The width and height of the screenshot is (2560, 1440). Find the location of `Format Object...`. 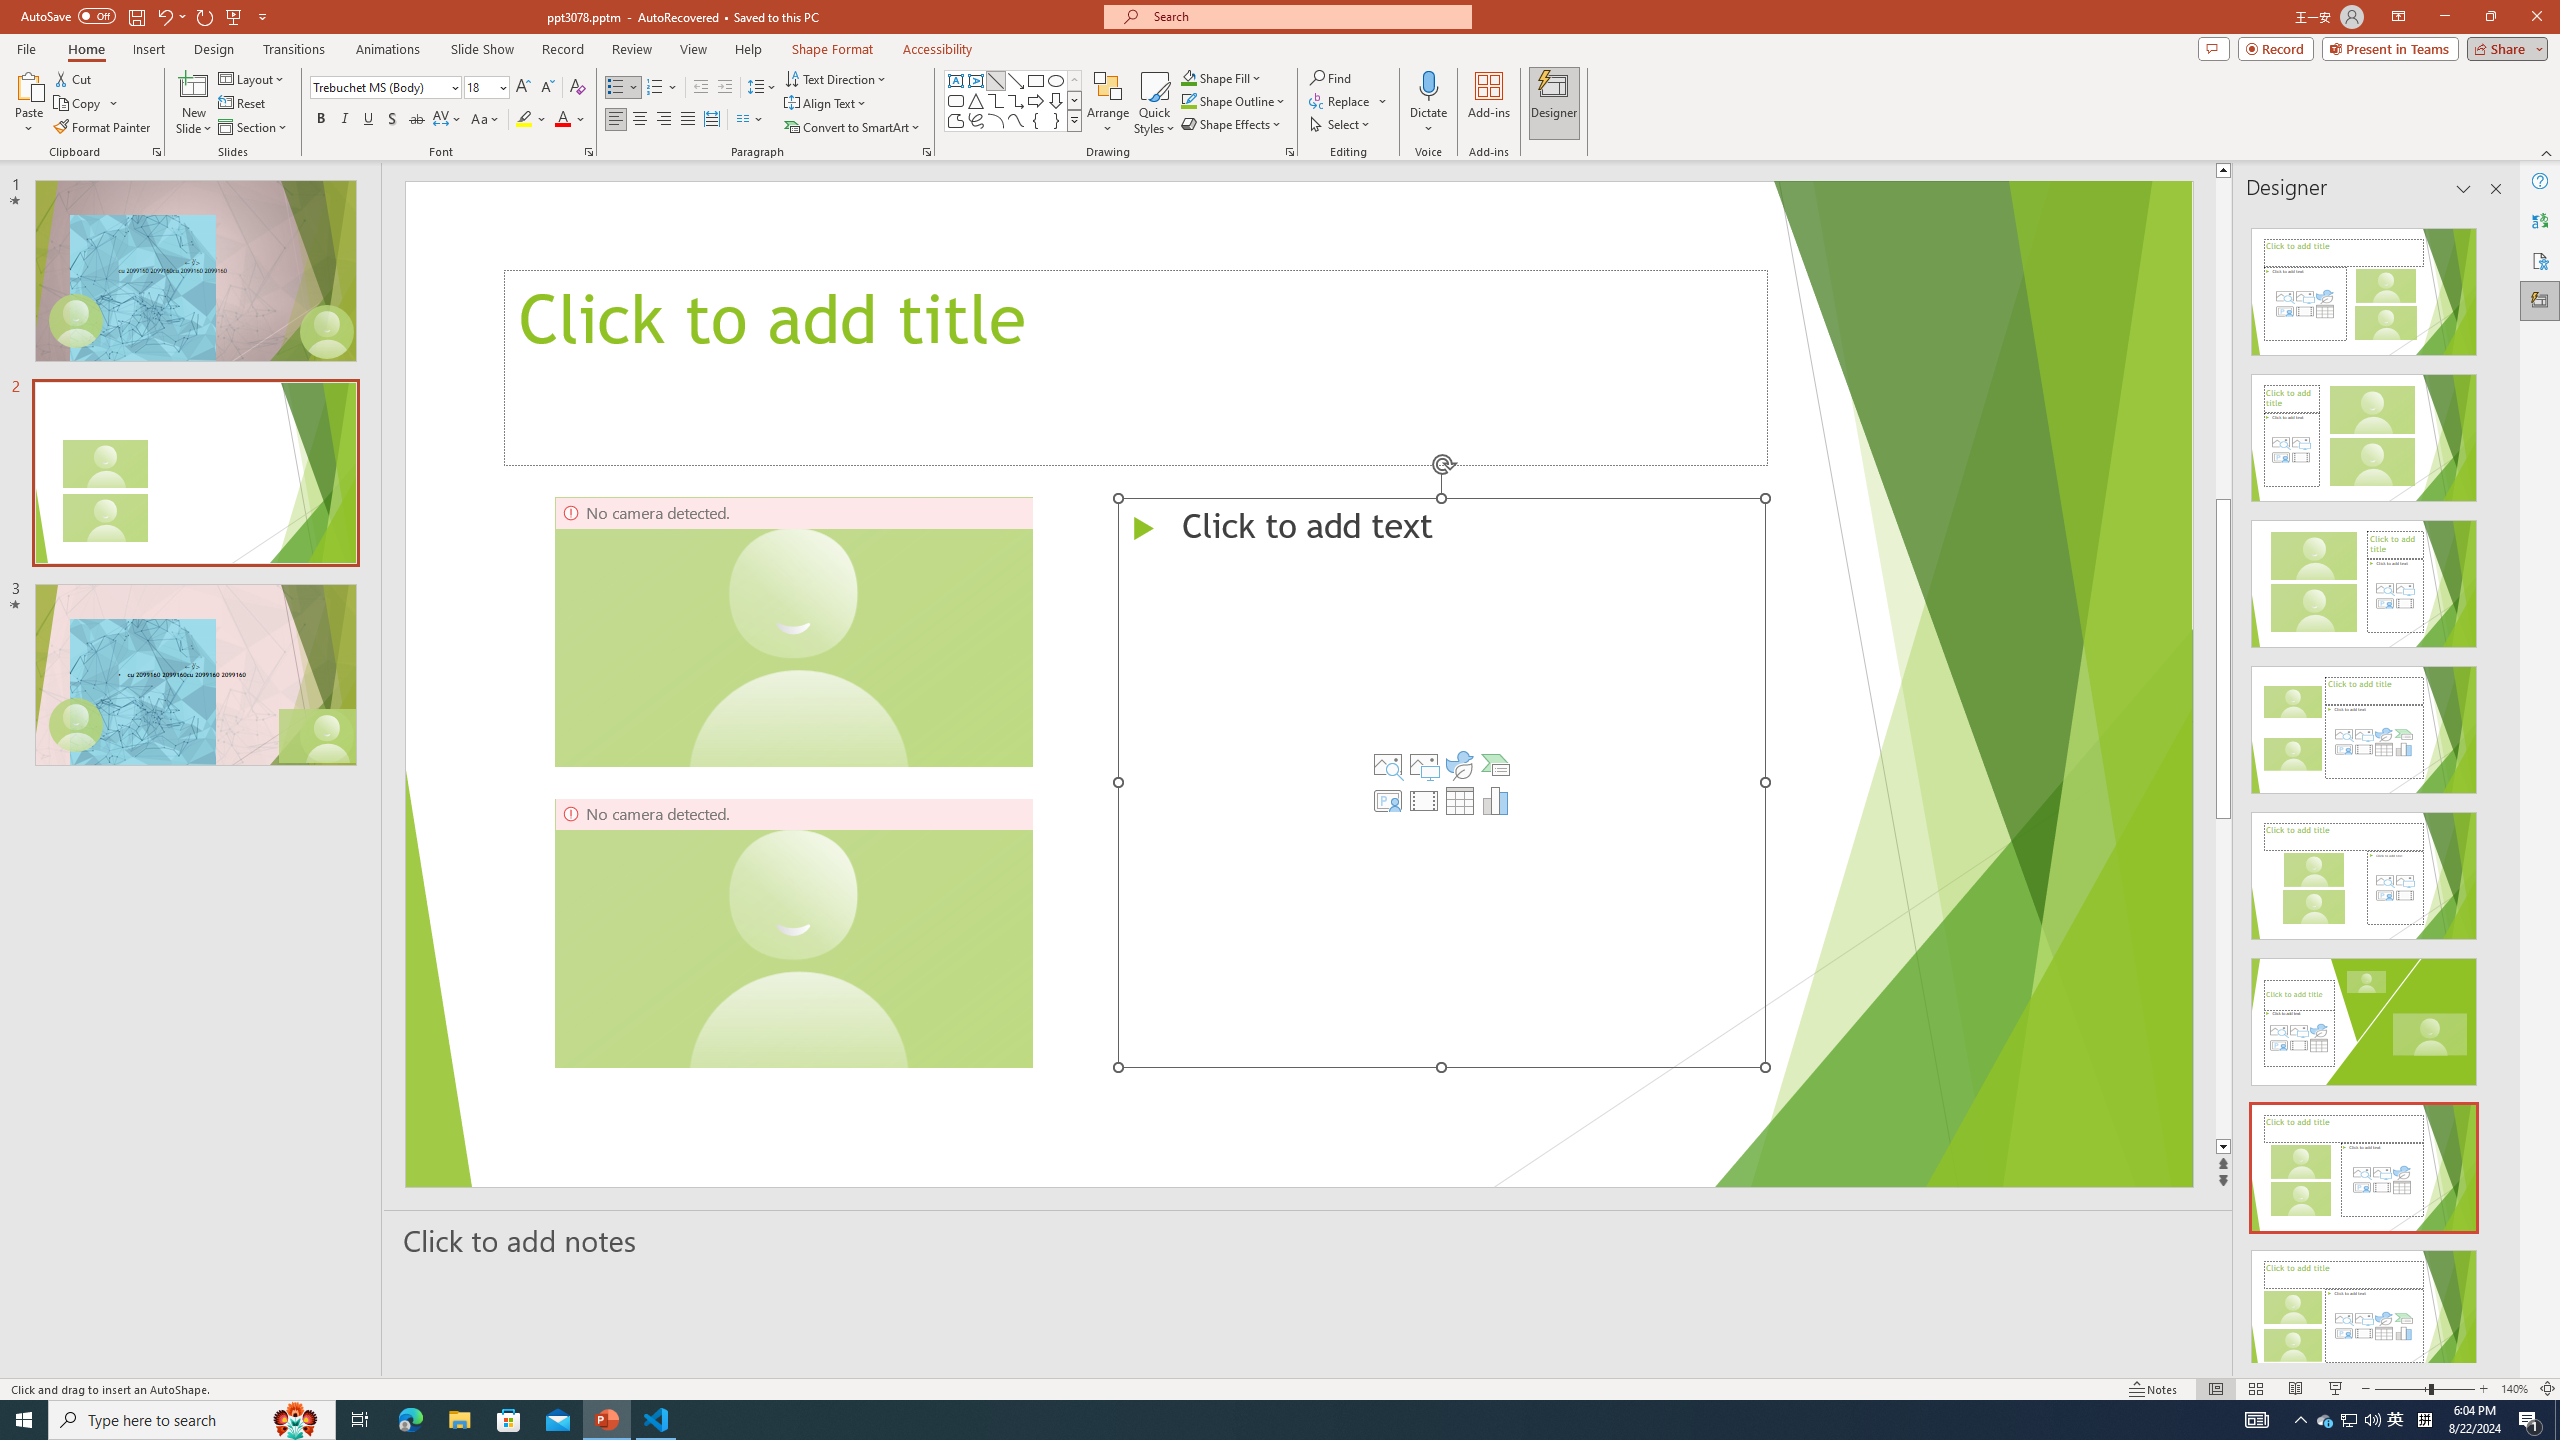

Format Object... is located at coordinates (1290, 152).